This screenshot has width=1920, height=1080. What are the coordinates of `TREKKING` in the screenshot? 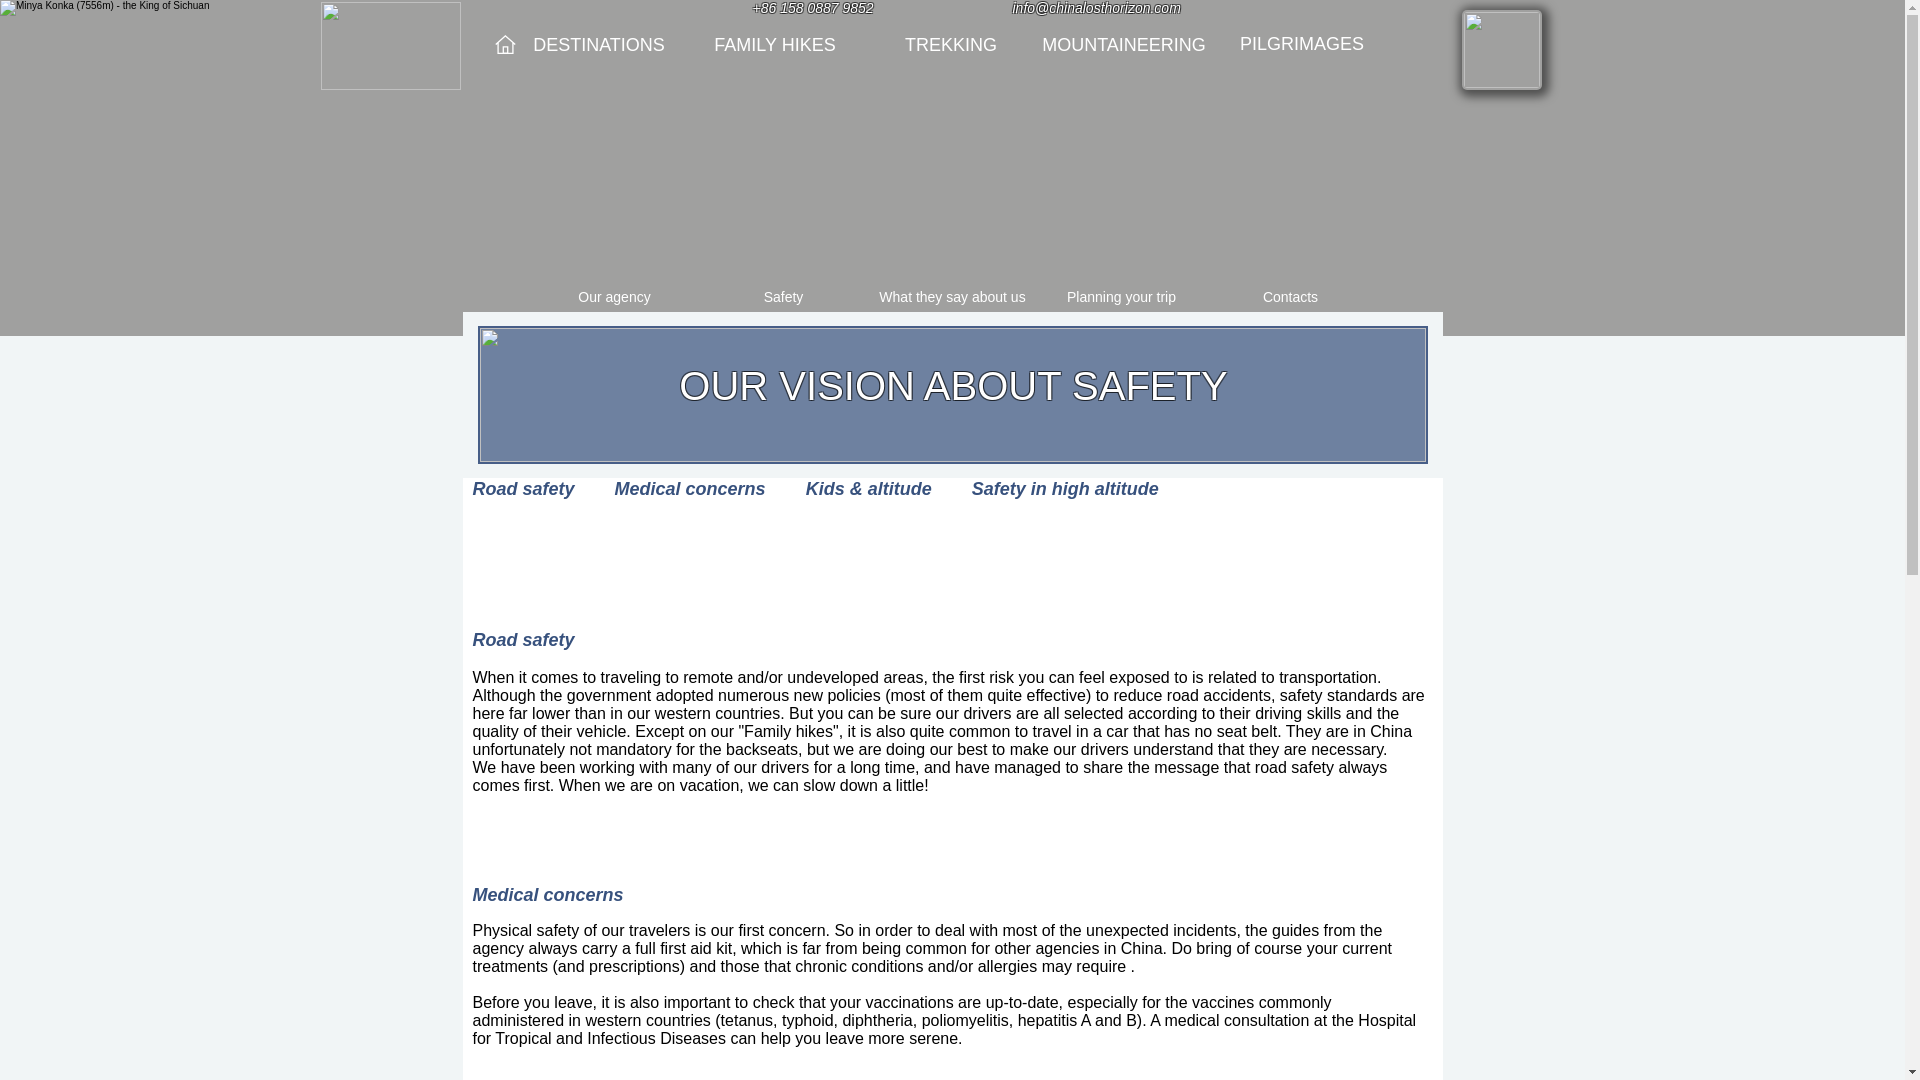 It's located at (950, 46).